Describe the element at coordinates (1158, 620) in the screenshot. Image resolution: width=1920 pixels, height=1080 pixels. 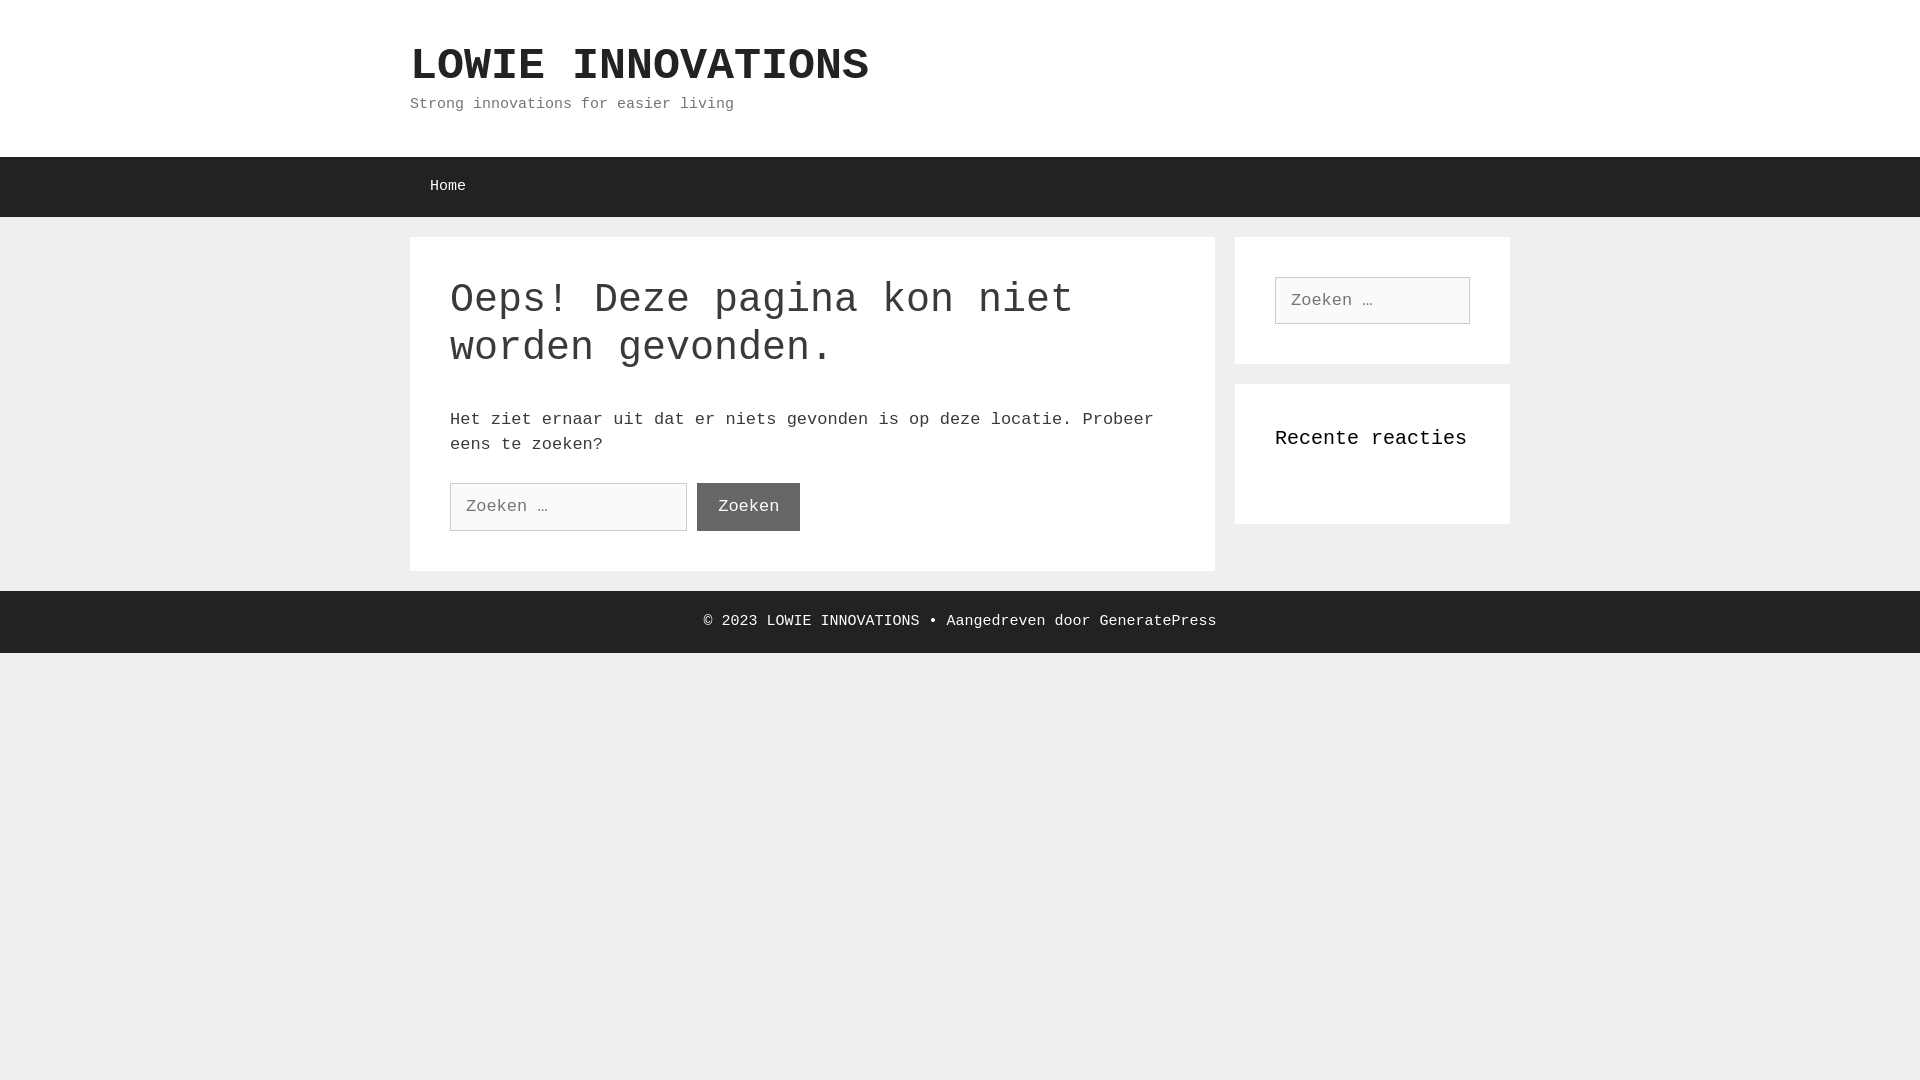
I see `GeneratePress` at that location.